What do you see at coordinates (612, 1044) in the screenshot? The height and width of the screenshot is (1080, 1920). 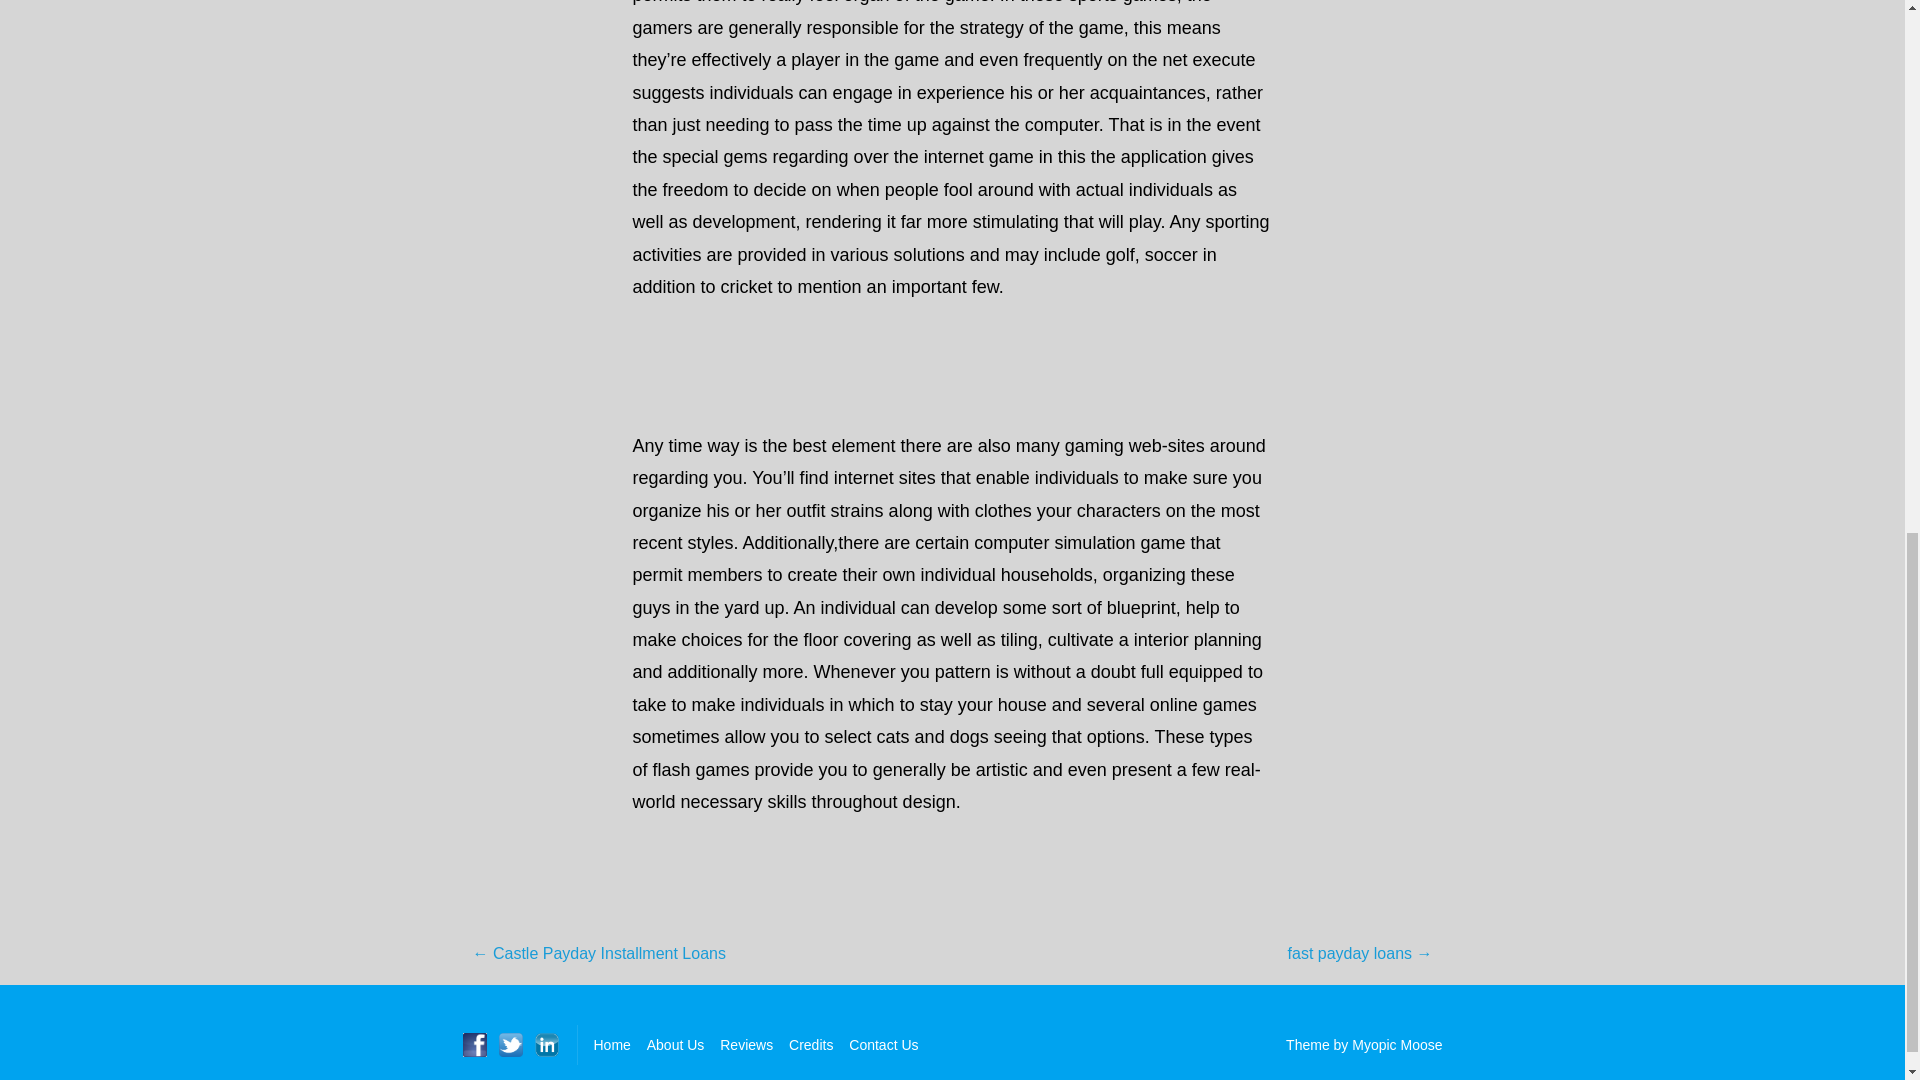 I see `Home` at bounding box center [612, 1044].